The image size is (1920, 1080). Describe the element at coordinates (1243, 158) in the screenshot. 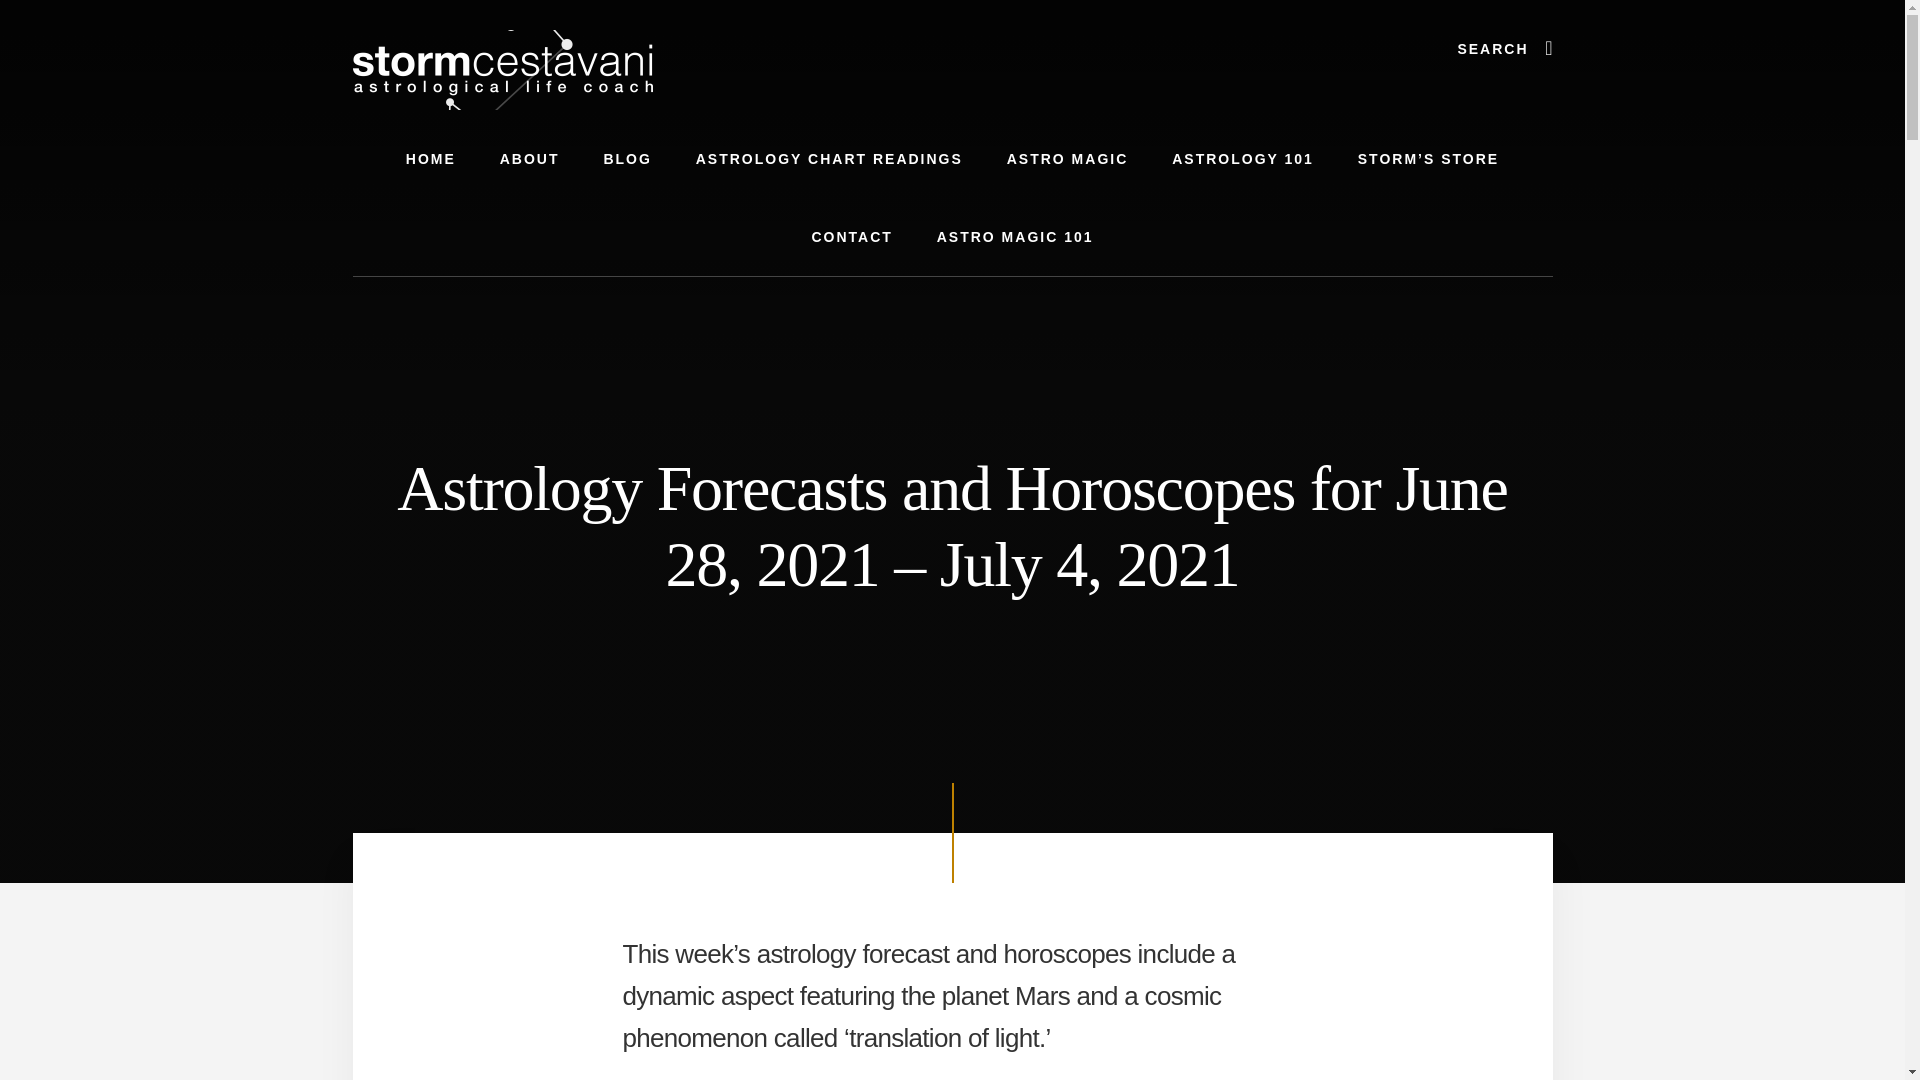

I see `ASTROLOGY 101` at that location.